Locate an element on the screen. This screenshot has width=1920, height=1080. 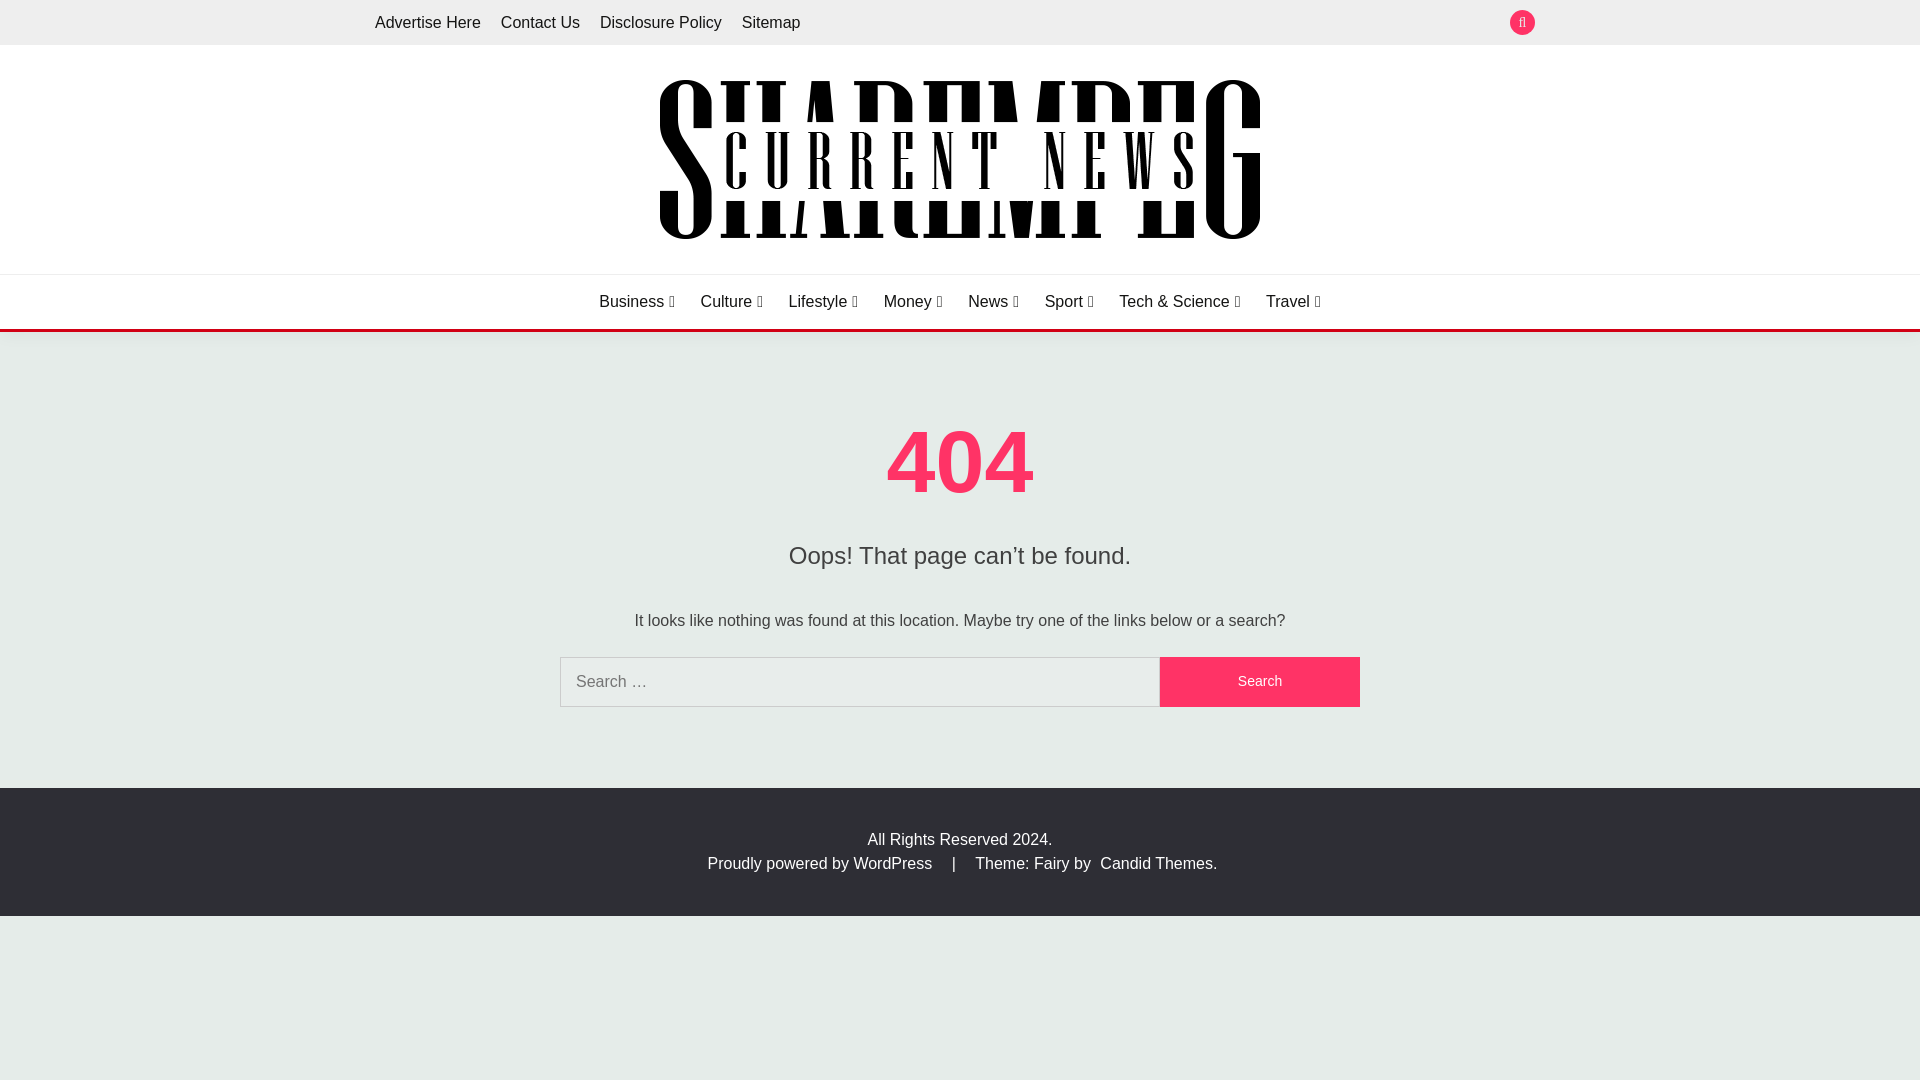
SHARE MPEG is located at coordinates (498, 270).